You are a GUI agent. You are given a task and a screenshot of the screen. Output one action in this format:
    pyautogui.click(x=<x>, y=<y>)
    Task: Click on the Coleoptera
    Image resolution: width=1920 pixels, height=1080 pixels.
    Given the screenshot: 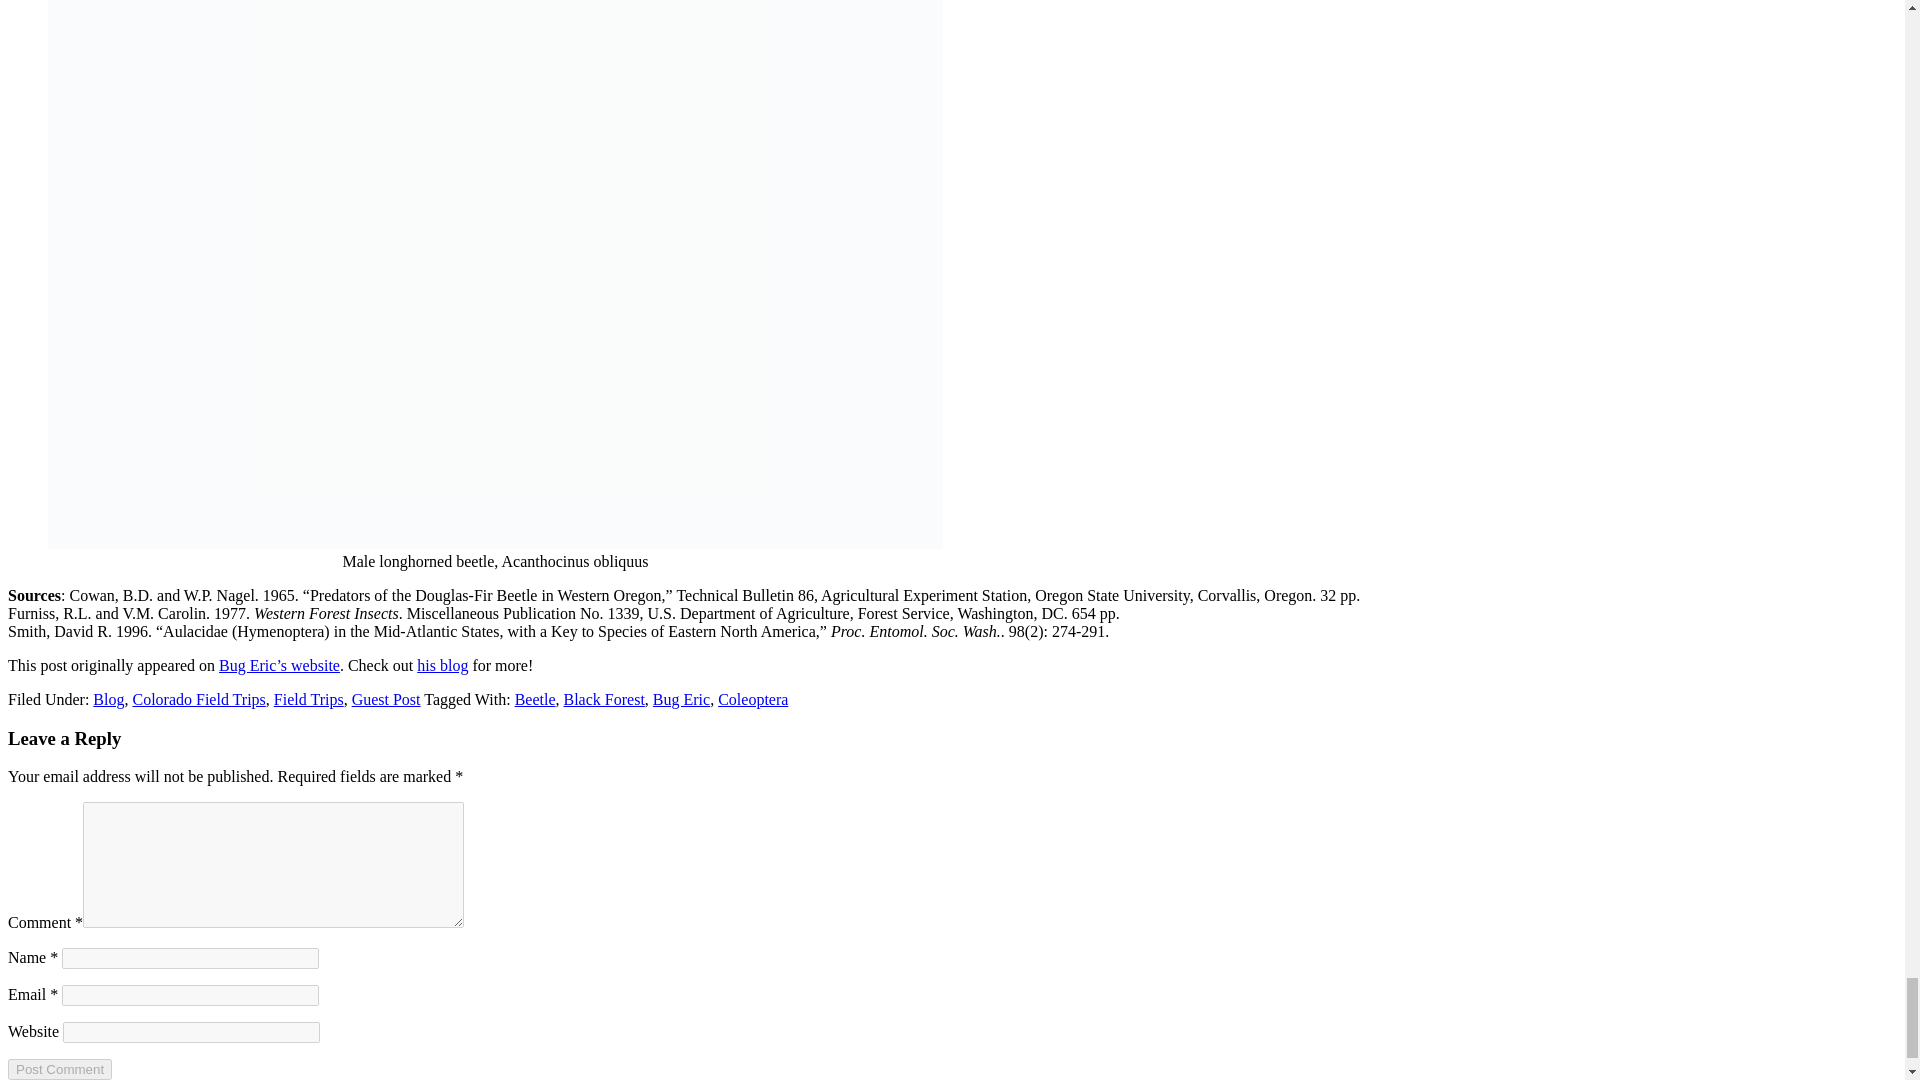 What is the action you would take?
    pyautogui.click(x=752, y=700)
    